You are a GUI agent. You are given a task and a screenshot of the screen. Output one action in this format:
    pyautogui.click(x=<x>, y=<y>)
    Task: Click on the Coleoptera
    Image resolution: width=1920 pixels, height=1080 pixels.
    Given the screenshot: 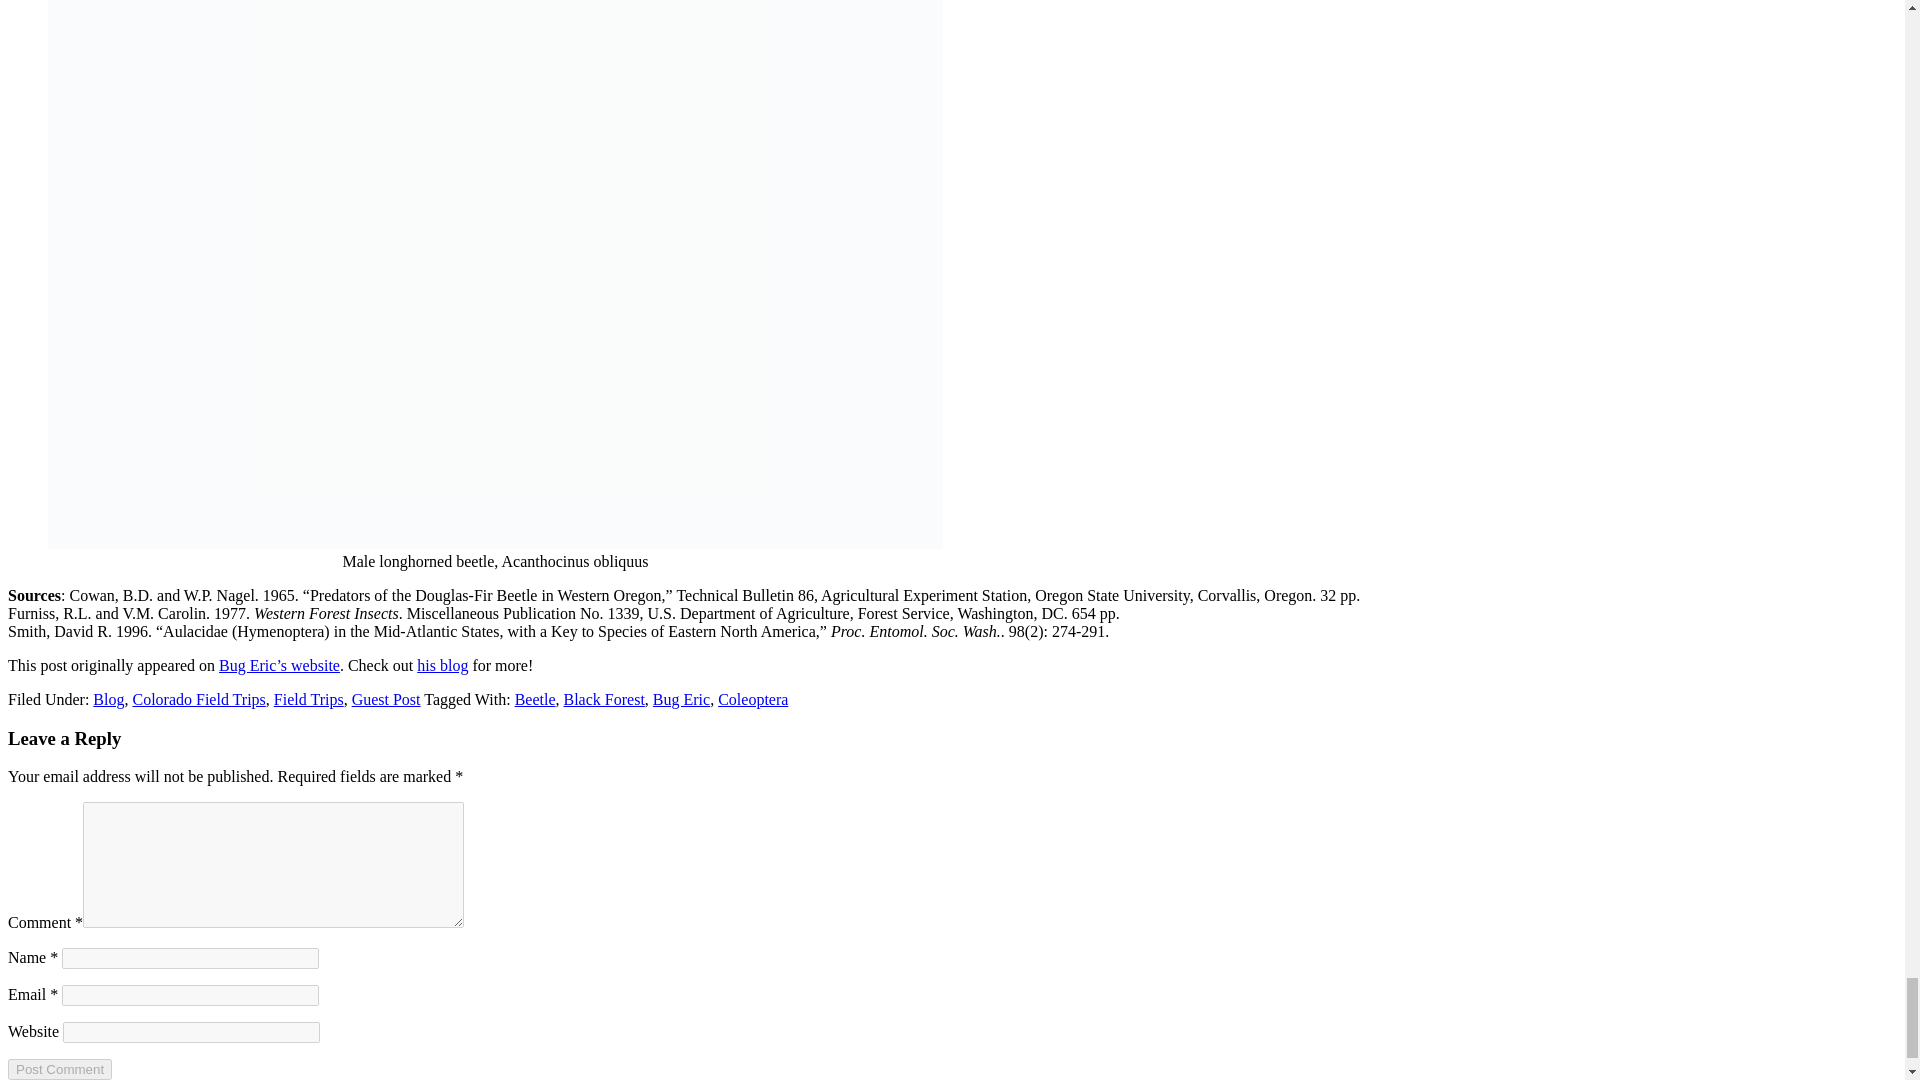 What is the action you would take?
    pyautogui.click(x=752, y=700)
    